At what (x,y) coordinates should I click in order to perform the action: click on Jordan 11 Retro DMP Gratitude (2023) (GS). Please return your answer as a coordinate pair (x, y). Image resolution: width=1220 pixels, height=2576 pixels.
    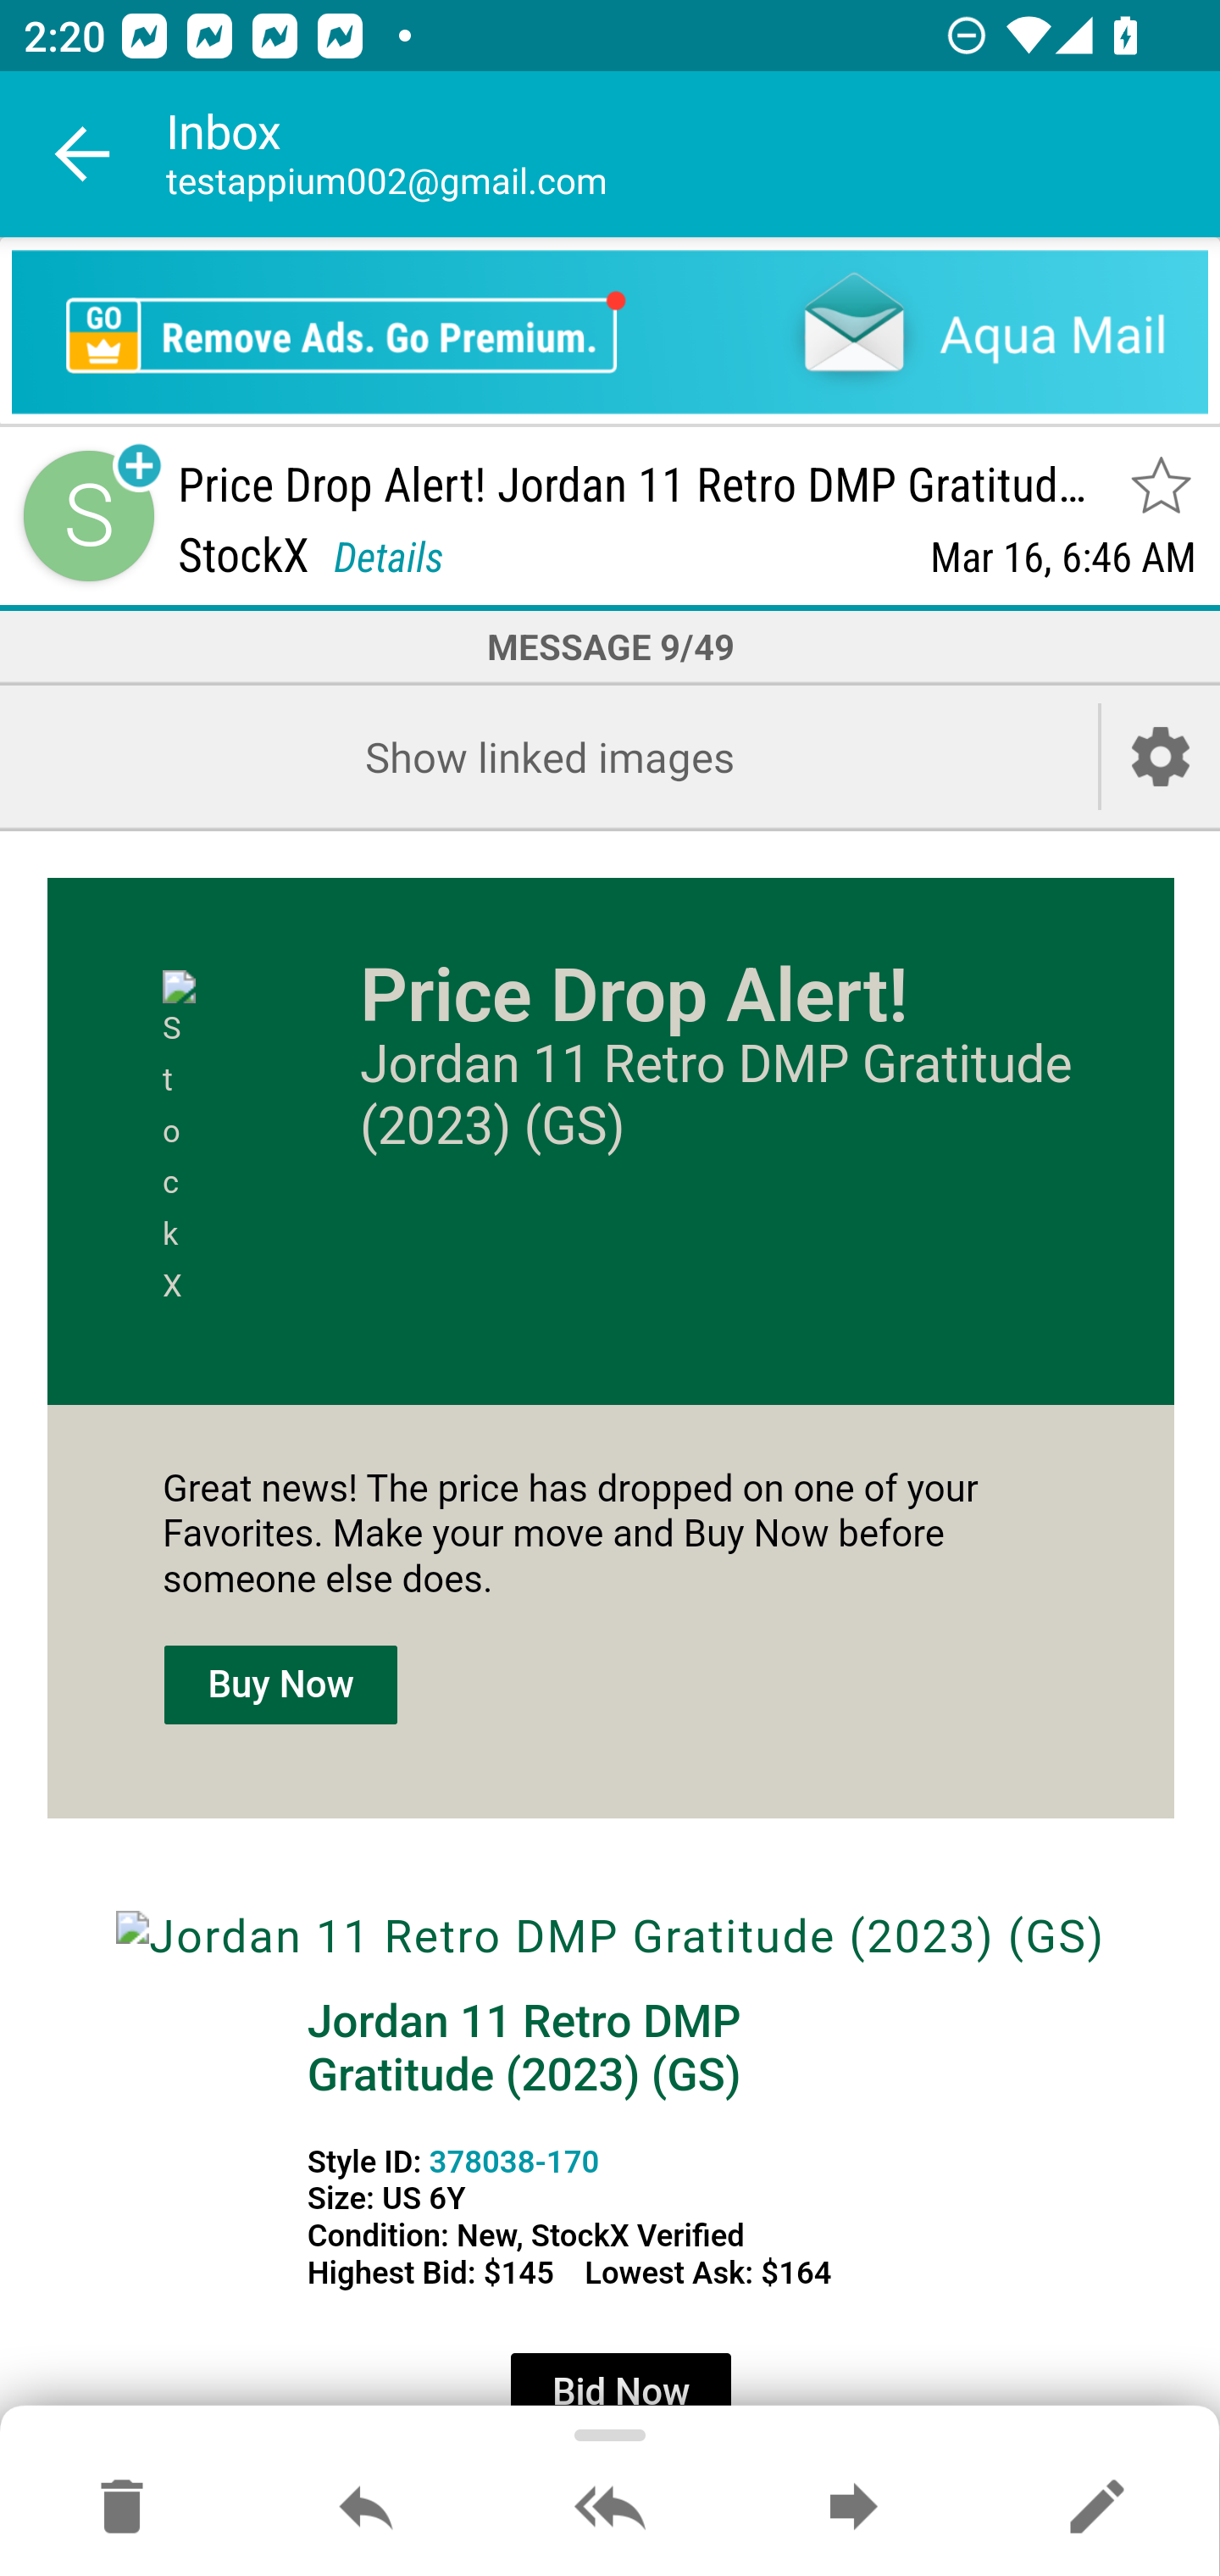
    Looking at the image, I should click on (610, 1937).